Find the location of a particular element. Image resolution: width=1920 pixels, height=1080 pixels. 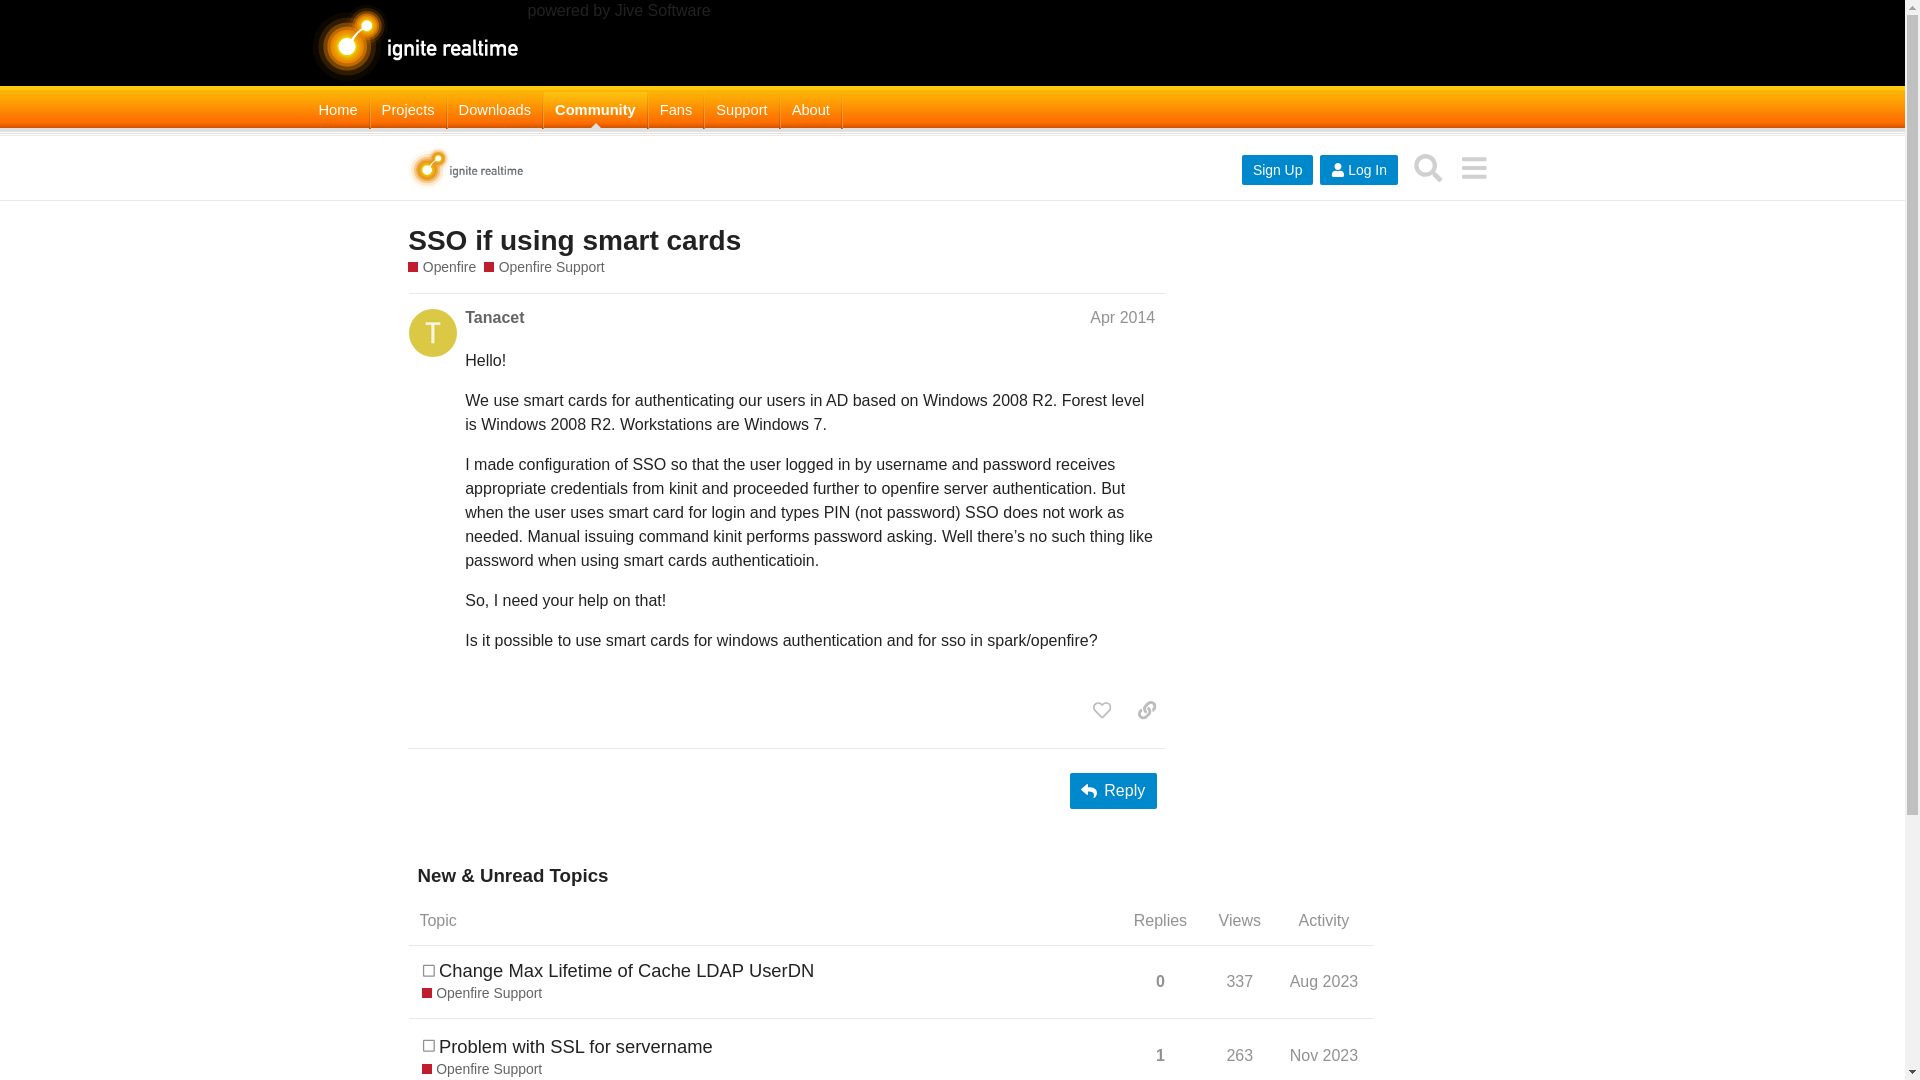

SSO if using smart cards is located at coordinates (574, 240).